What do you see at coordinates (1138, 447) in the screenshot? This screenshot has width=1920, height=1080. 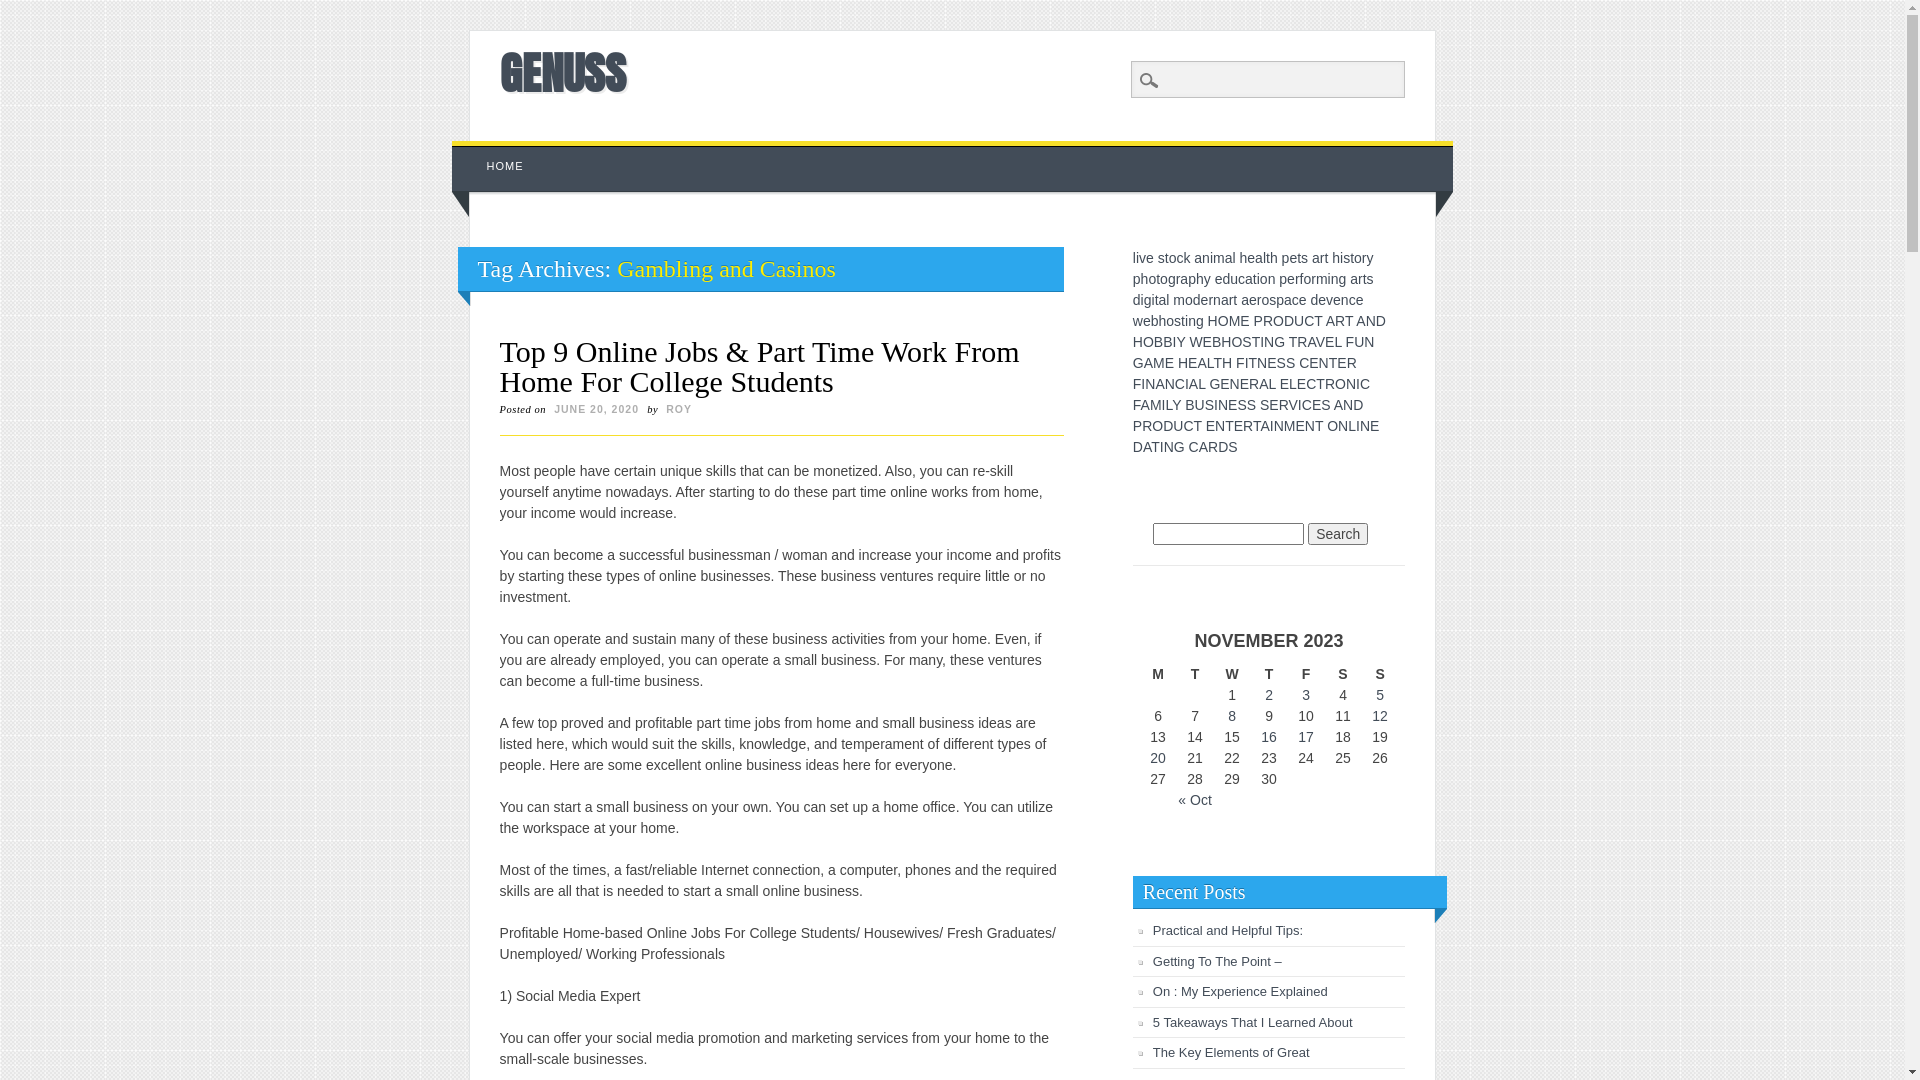 I see `D` at bounding box center [1138, 447].